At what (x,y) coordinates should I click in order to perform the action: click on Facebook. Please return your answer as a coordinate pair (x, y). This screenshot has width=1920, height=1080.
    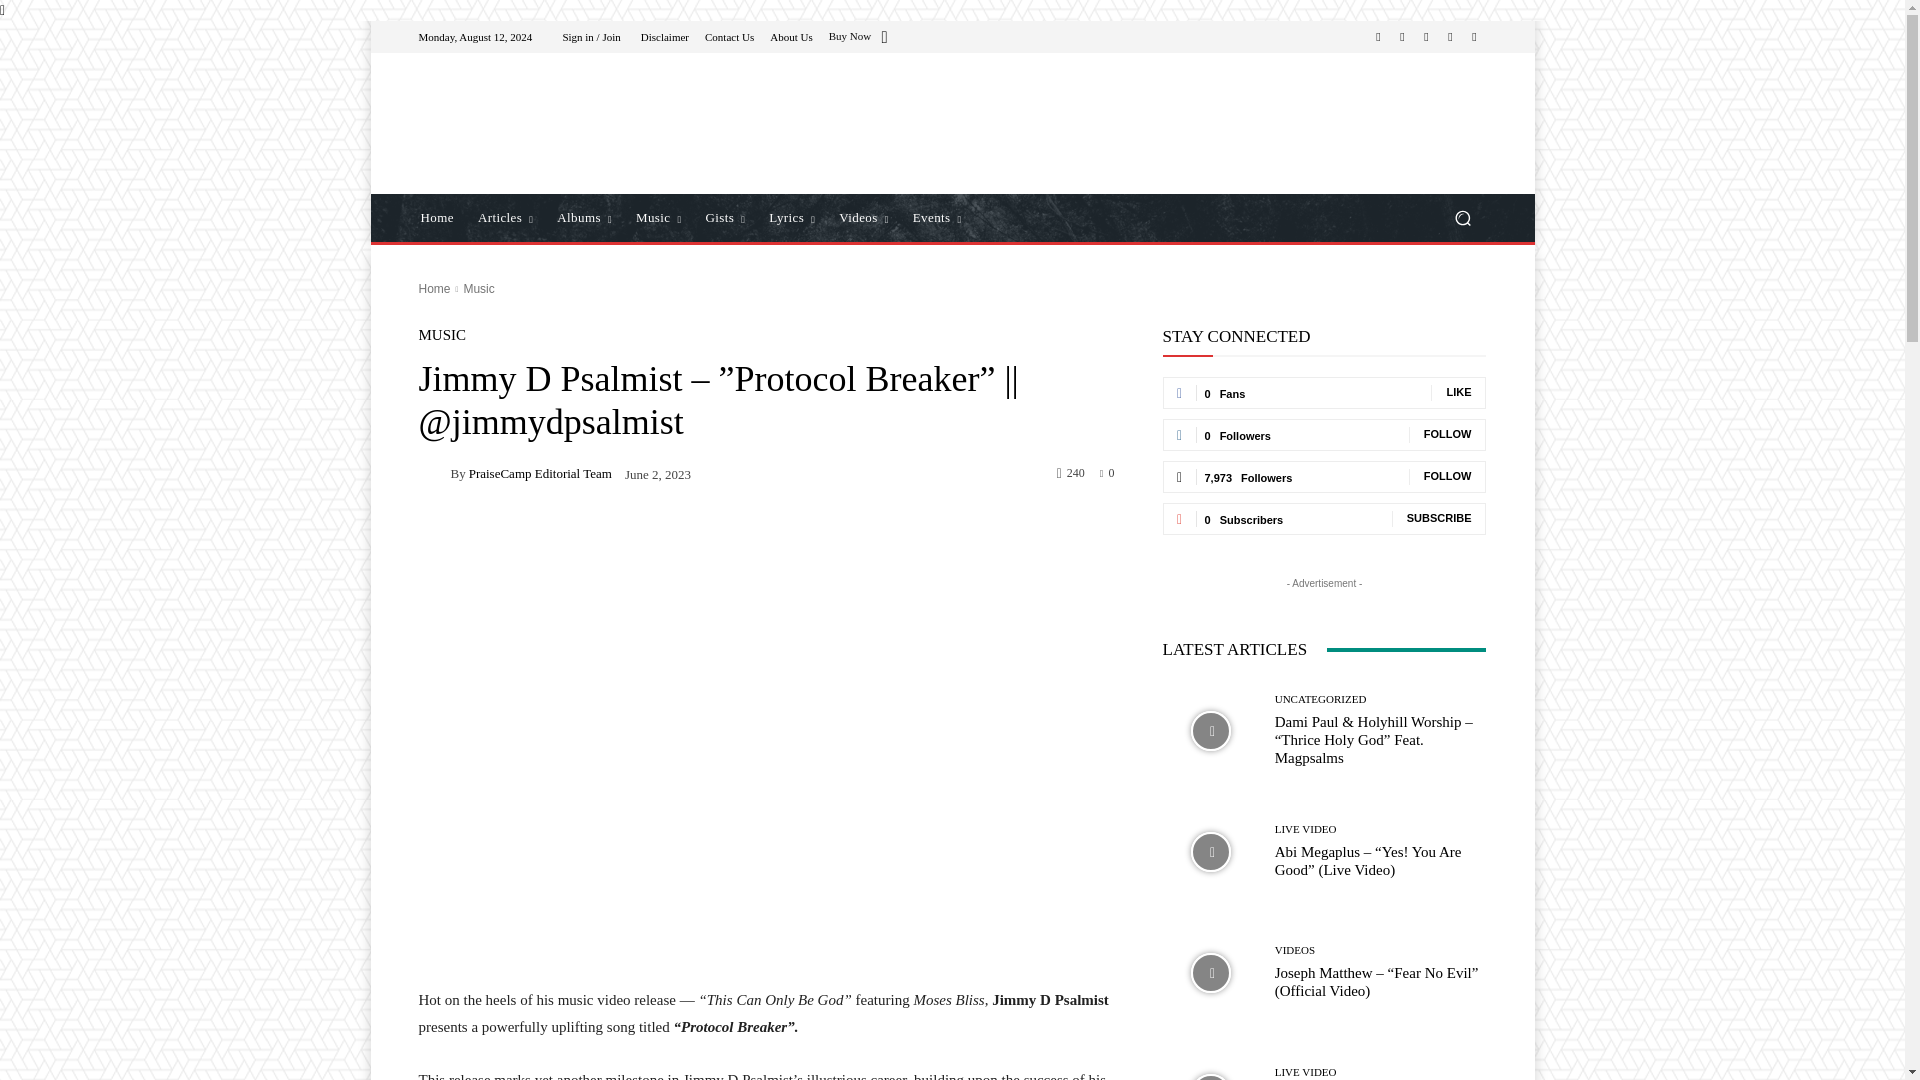
    Looking at the image, I should click on (1378, 36).